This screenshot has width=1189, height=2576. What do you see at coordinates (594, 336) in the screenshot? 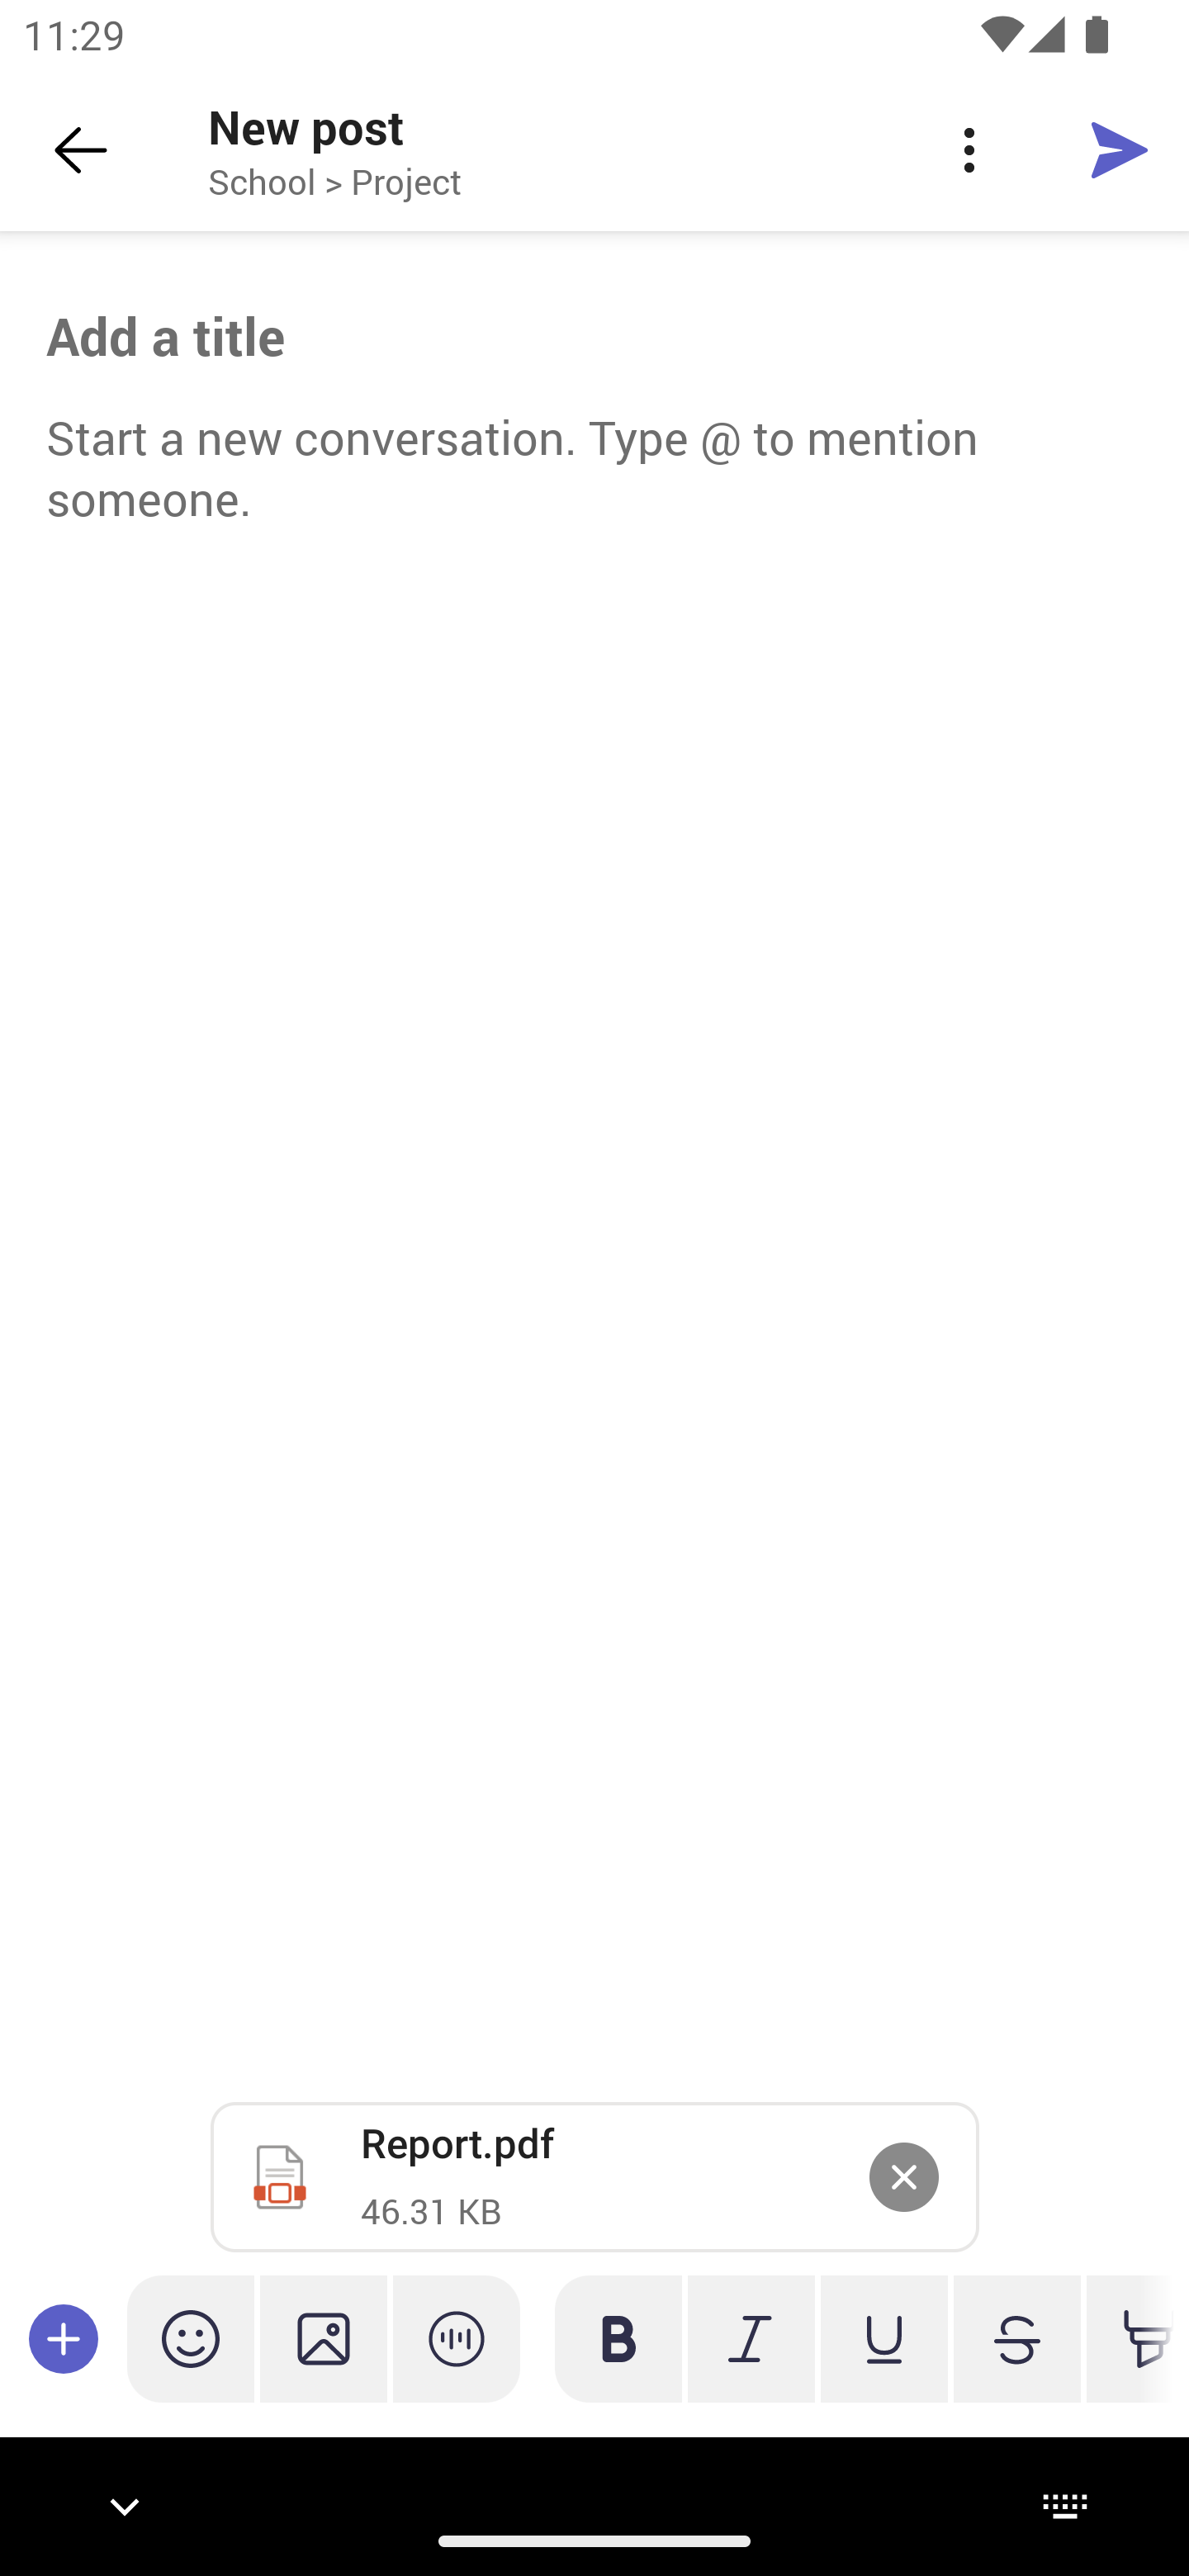
I see `Add a title` at bounding box center [594, 336].